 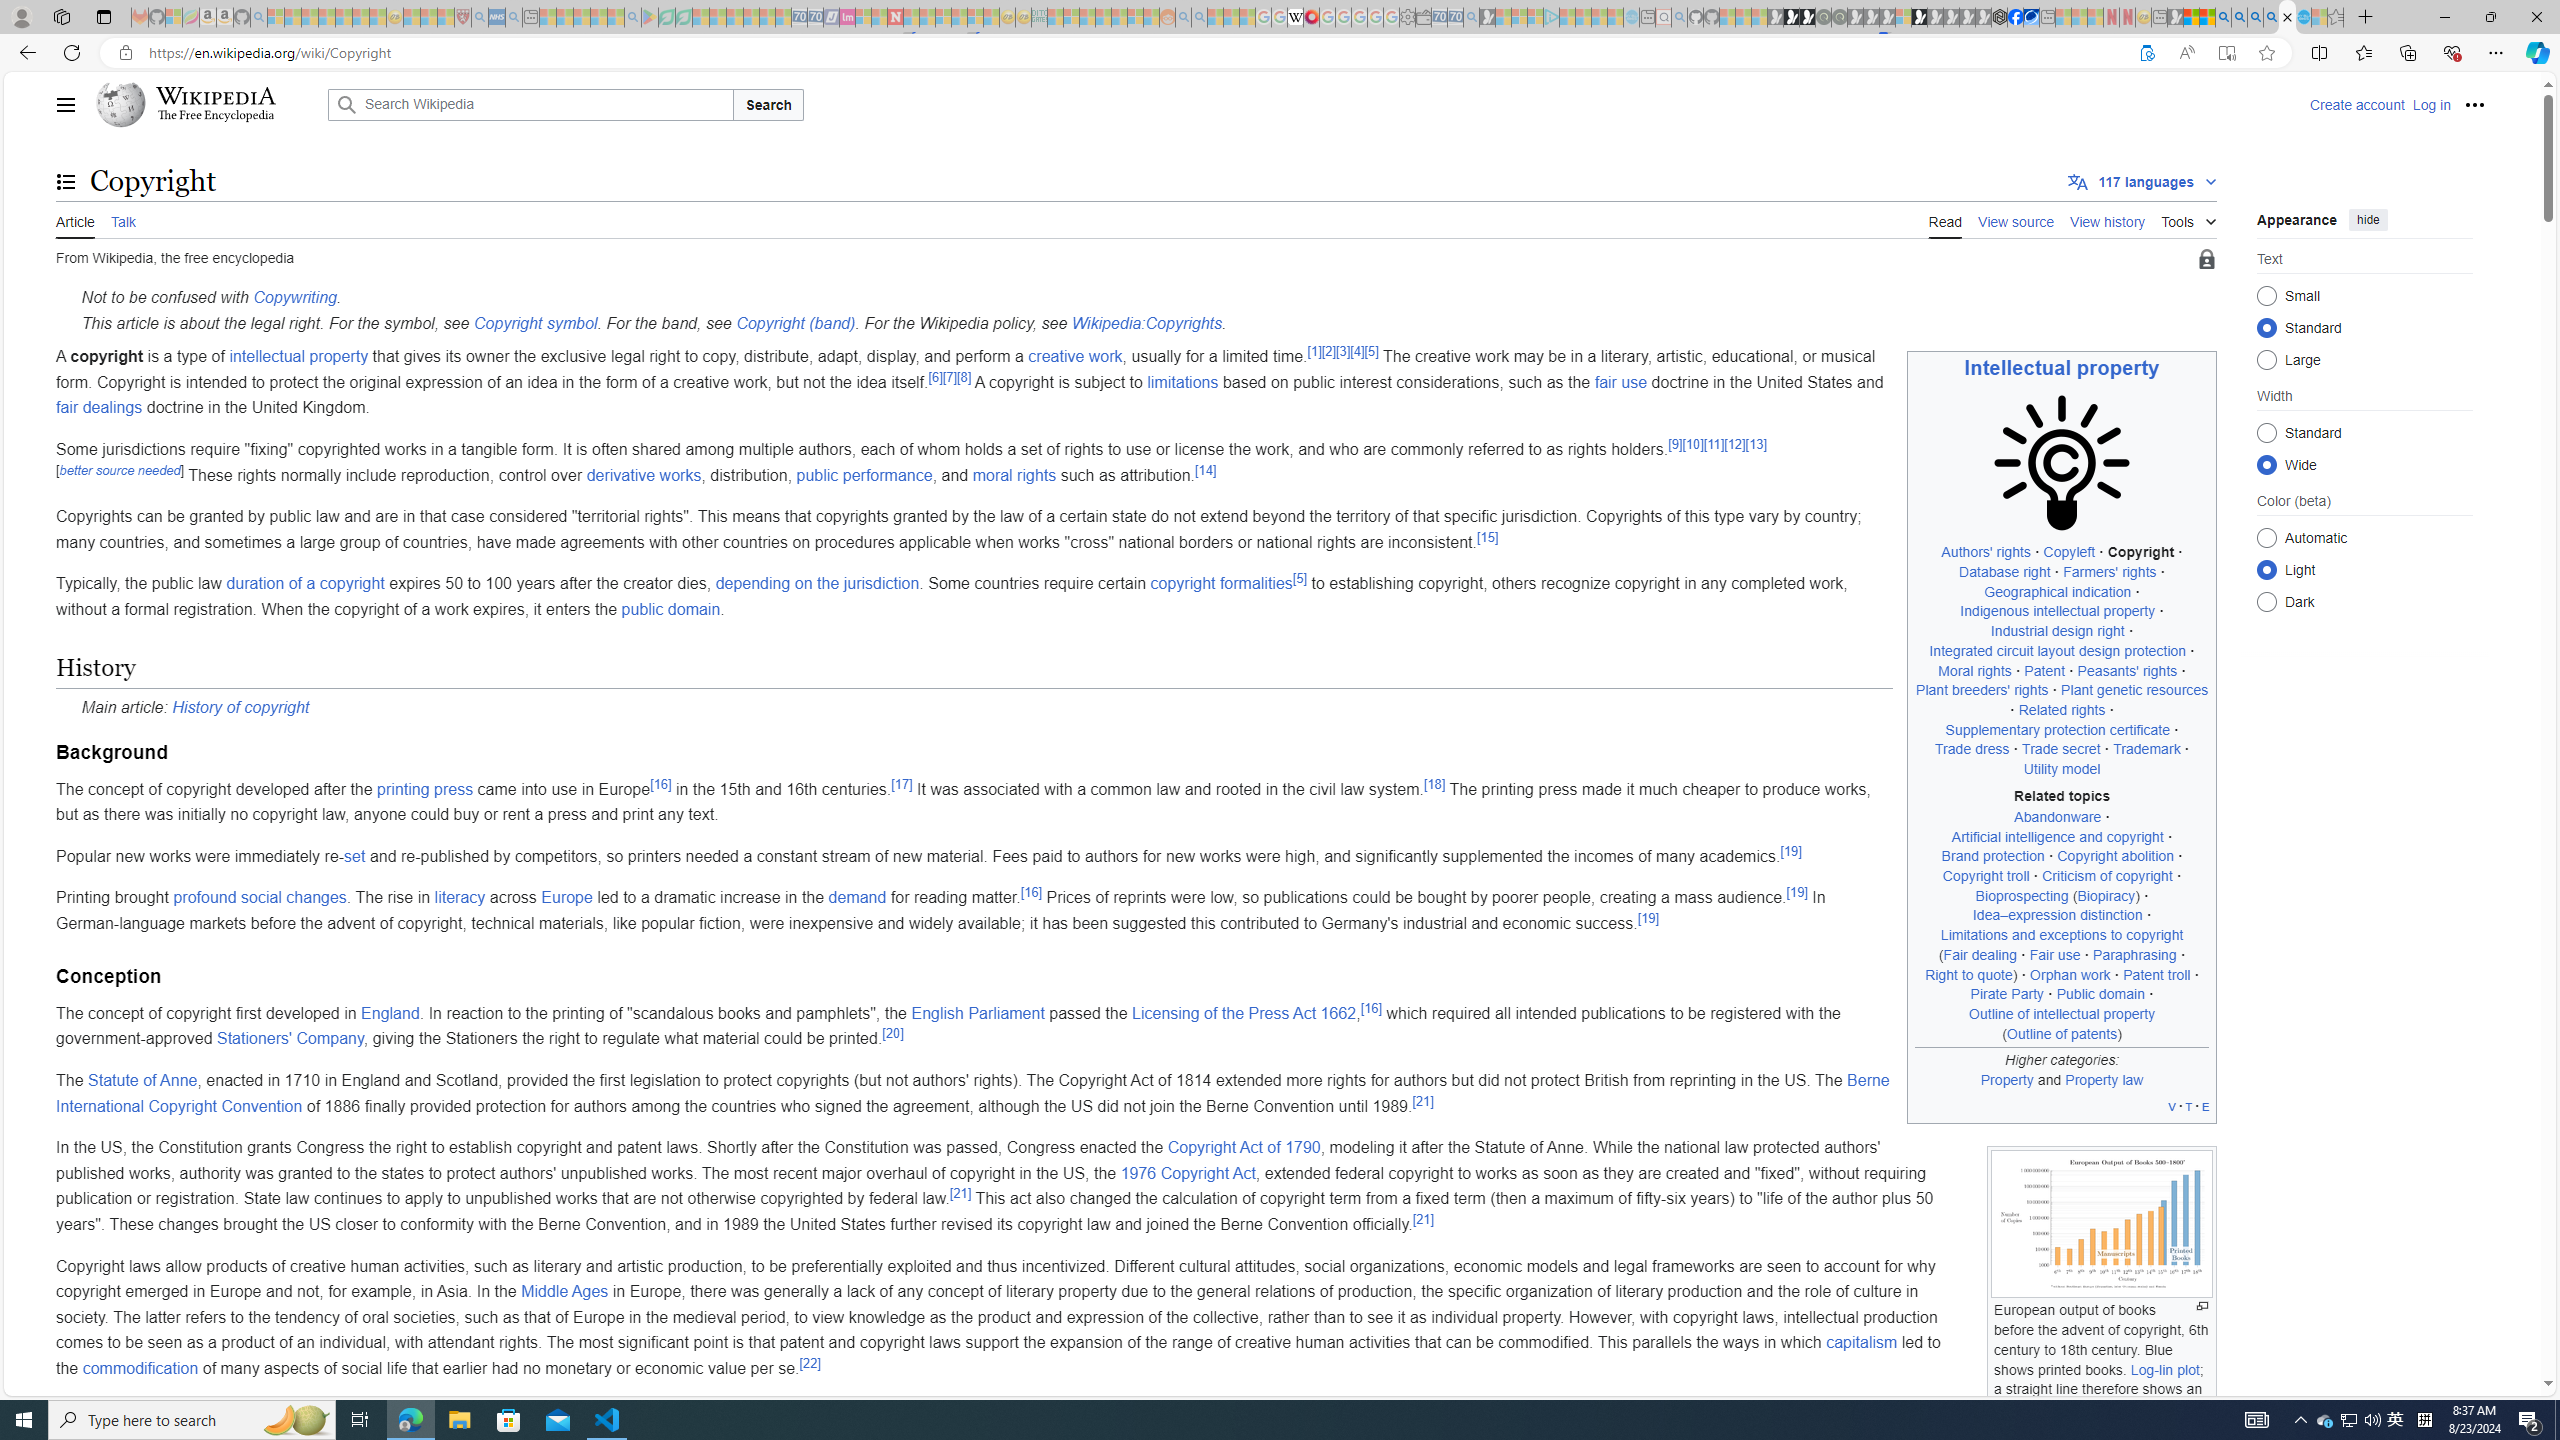 What do you see at coordinates (2058, 612) in the screenshot?
I see `Indigenous intellectual property` at bounding box center [2058, 612].